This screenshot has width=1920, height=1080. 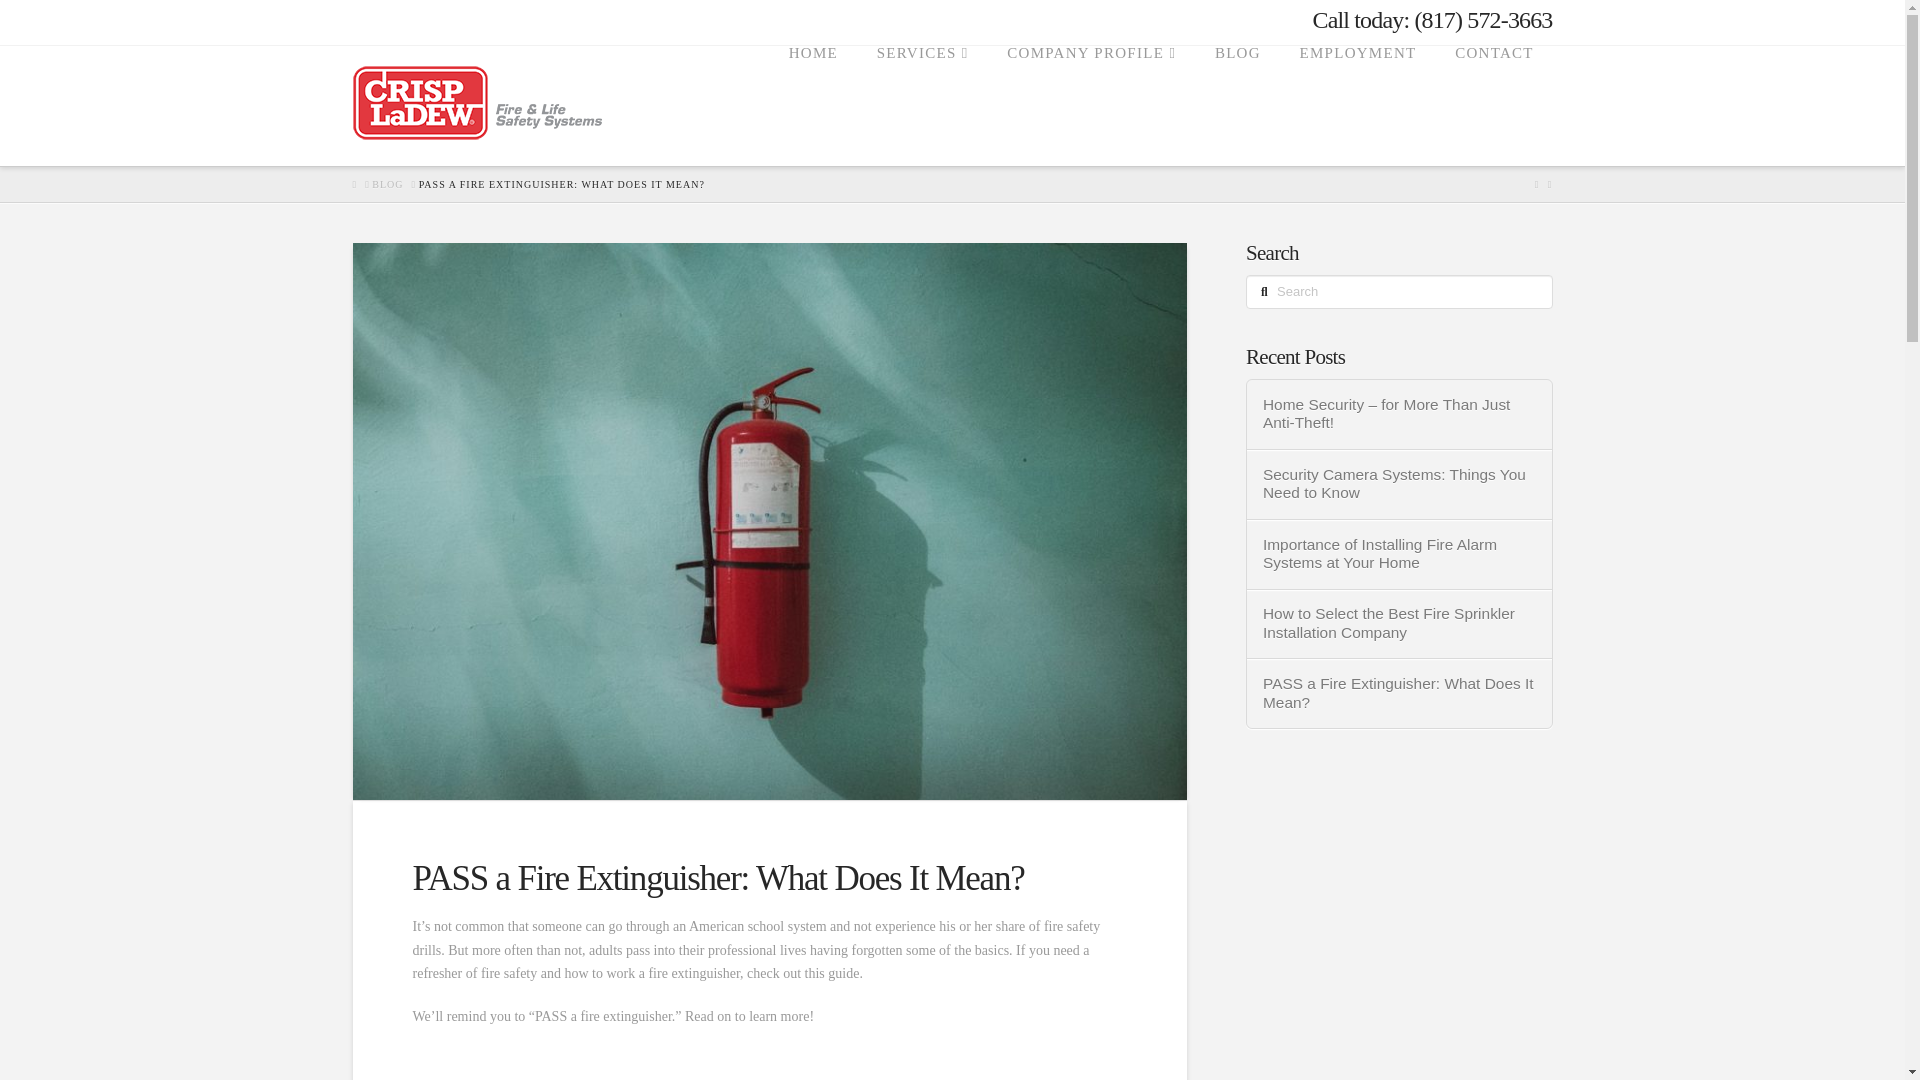 What do you see at coordinates (1358, 106) in the screenshot?
I see `EMPLOYMENT` at bounding box center [1358, 106].